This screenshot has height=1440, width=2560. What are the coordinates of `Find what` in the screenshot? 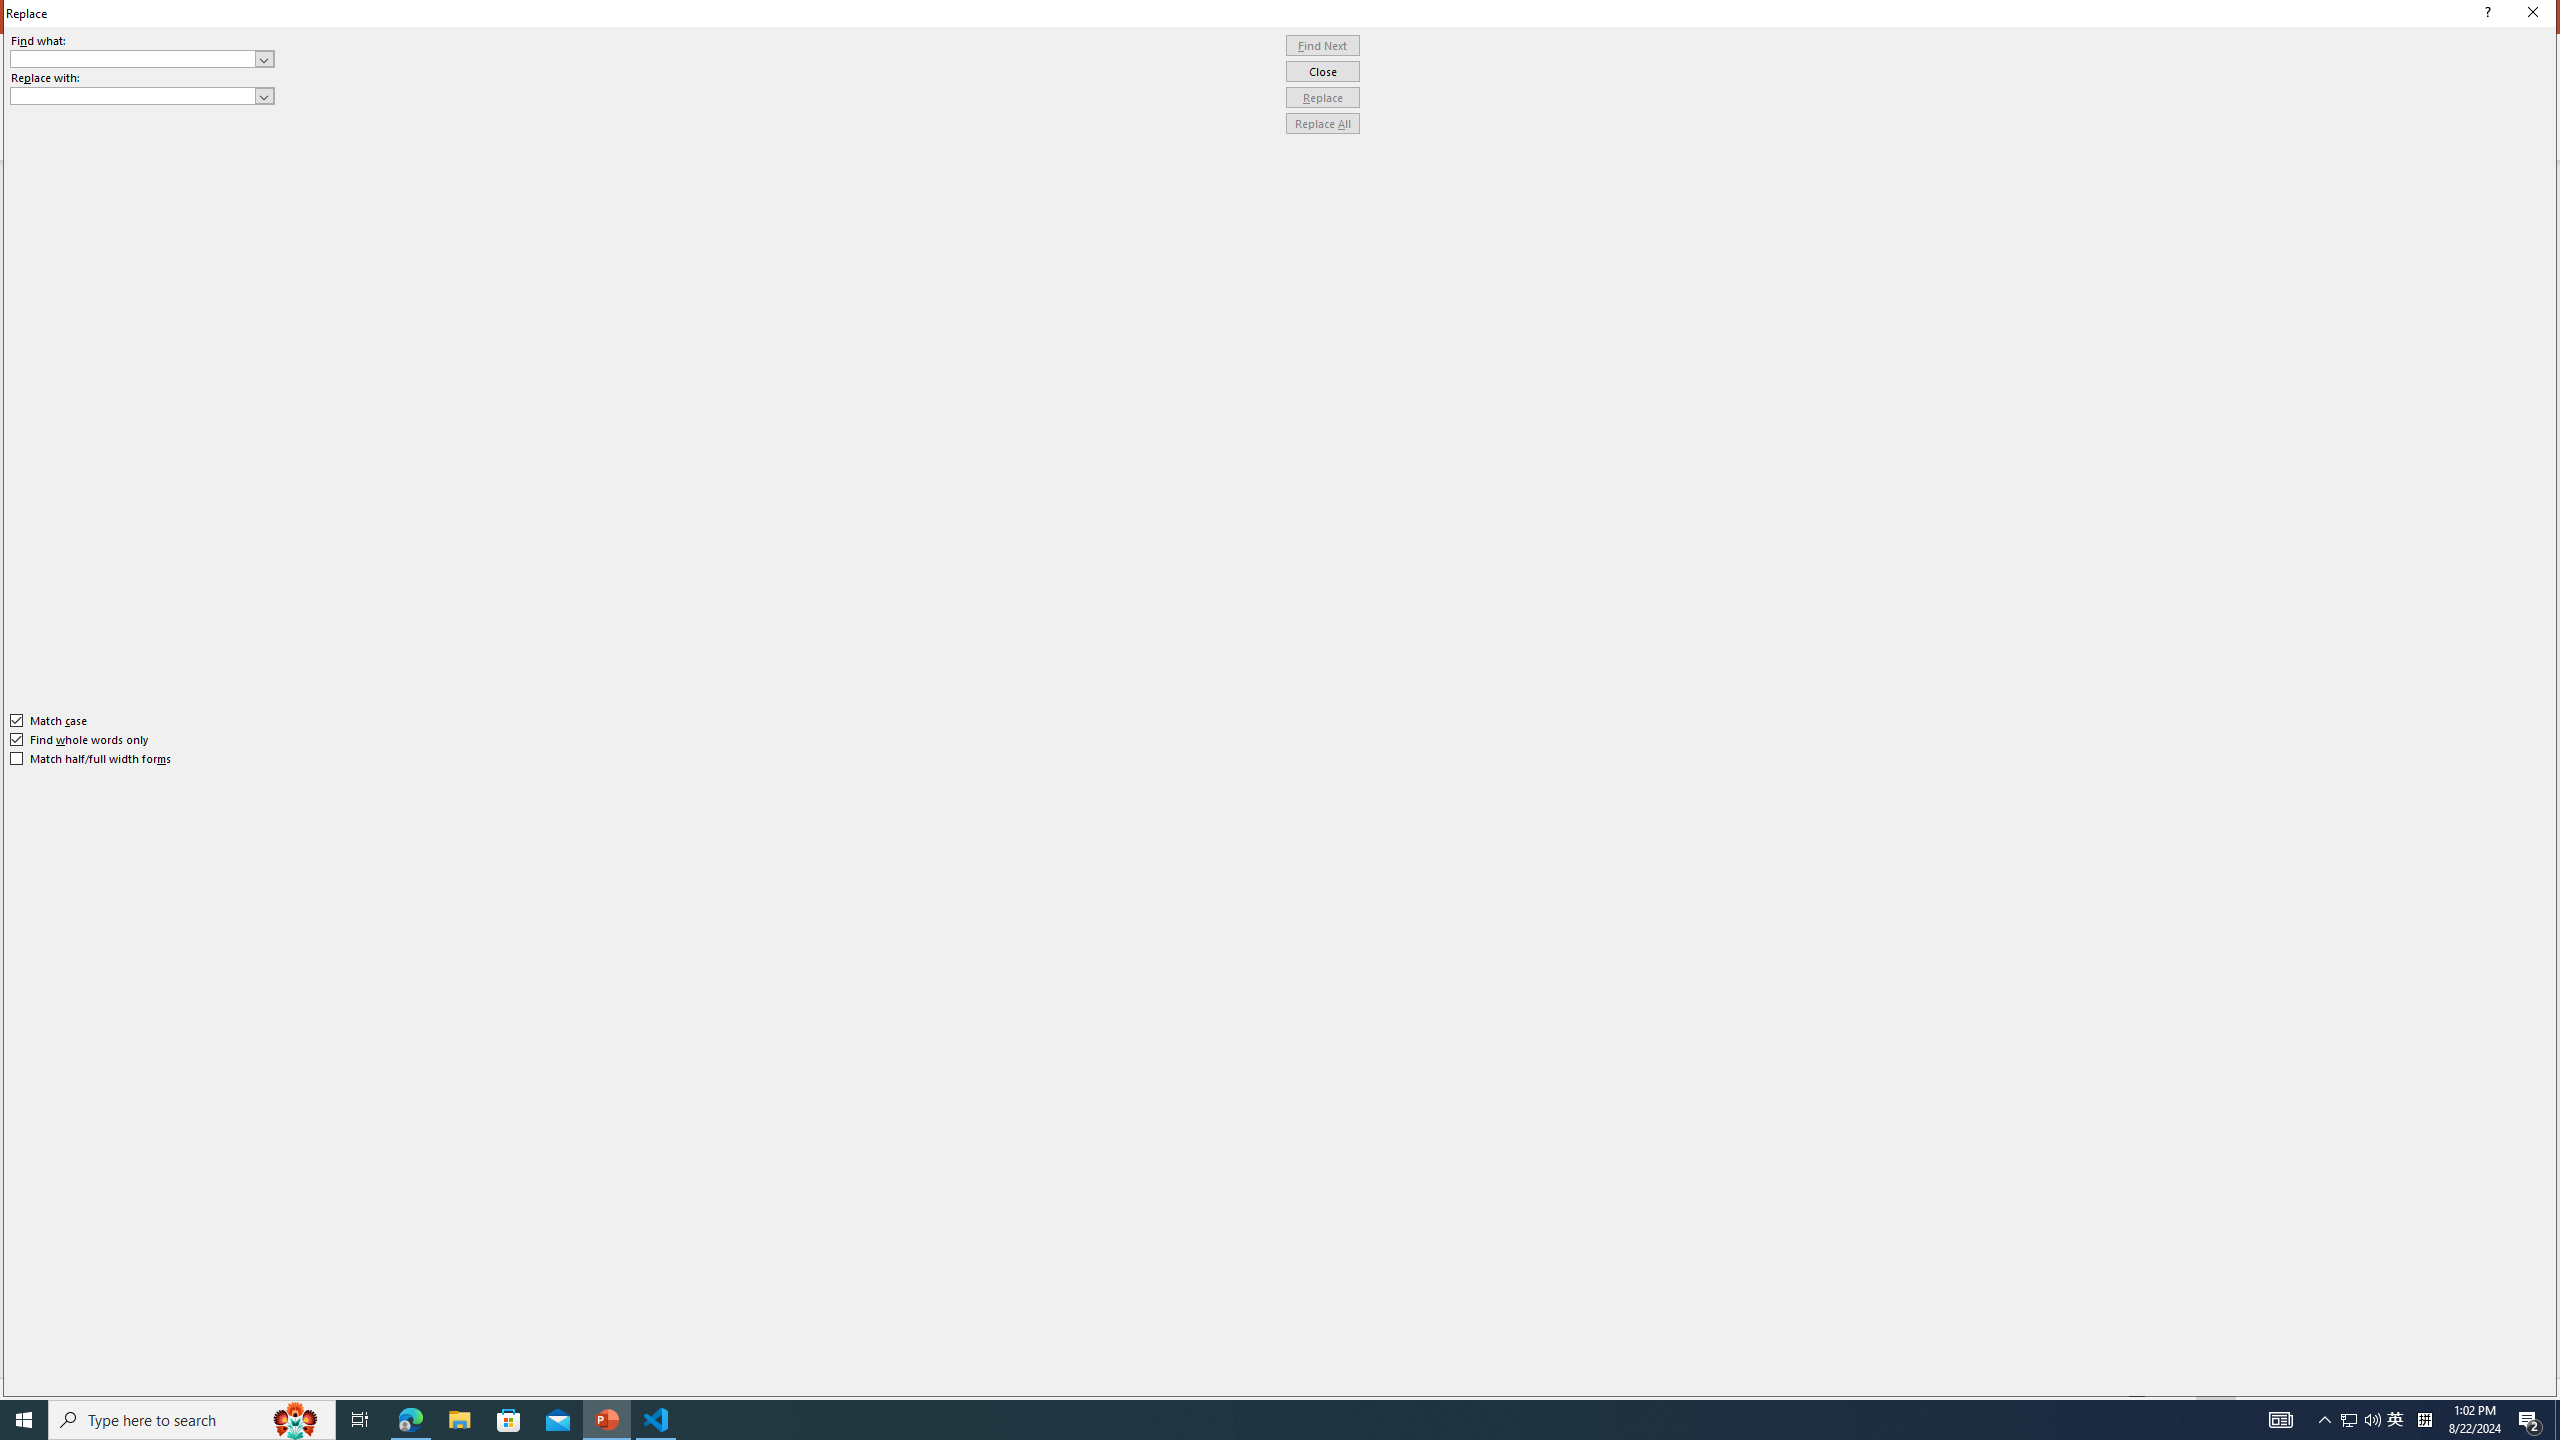 It's located at (142, 58).